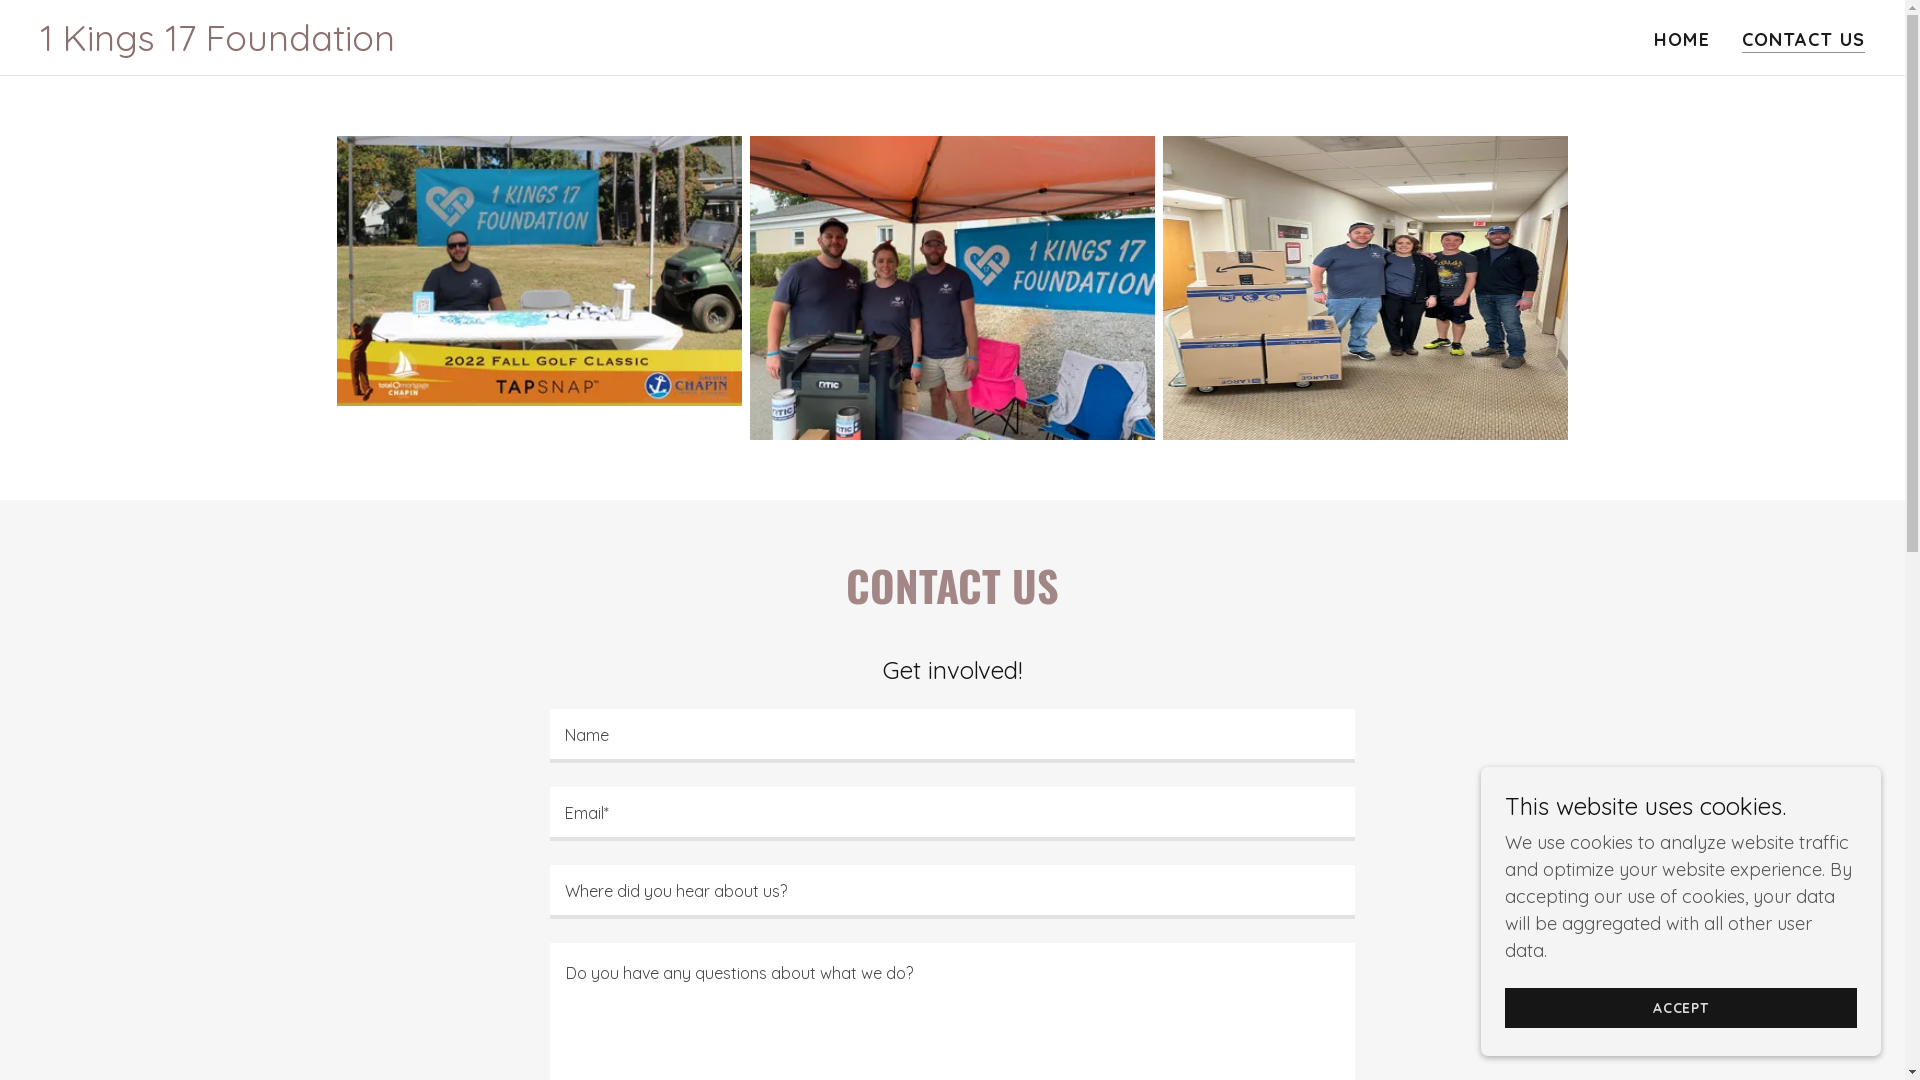 This screenshot has width=1920, height=1080. Describe the element at coordinates (1804, 40) in the screenshot. I see `CONTACT US` at that location.